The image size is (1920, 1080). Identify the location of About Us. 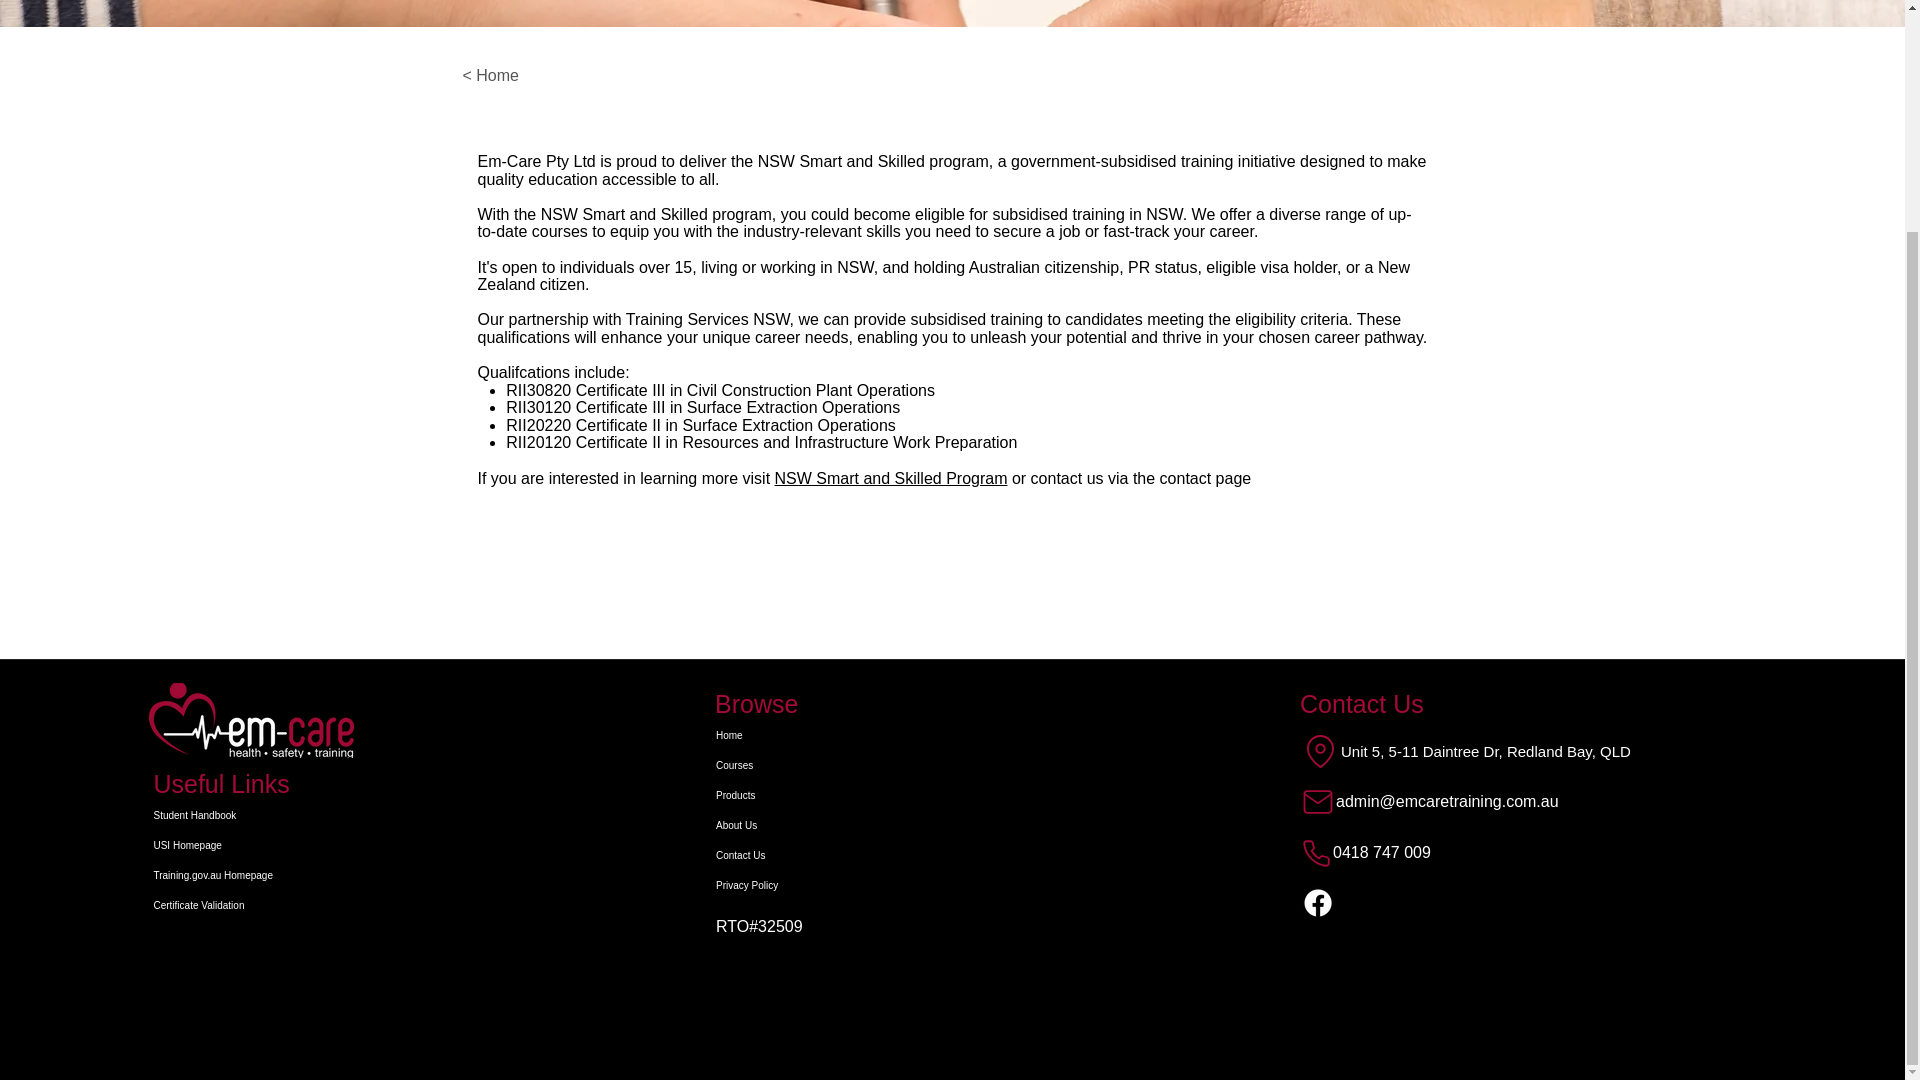
(770, 826).